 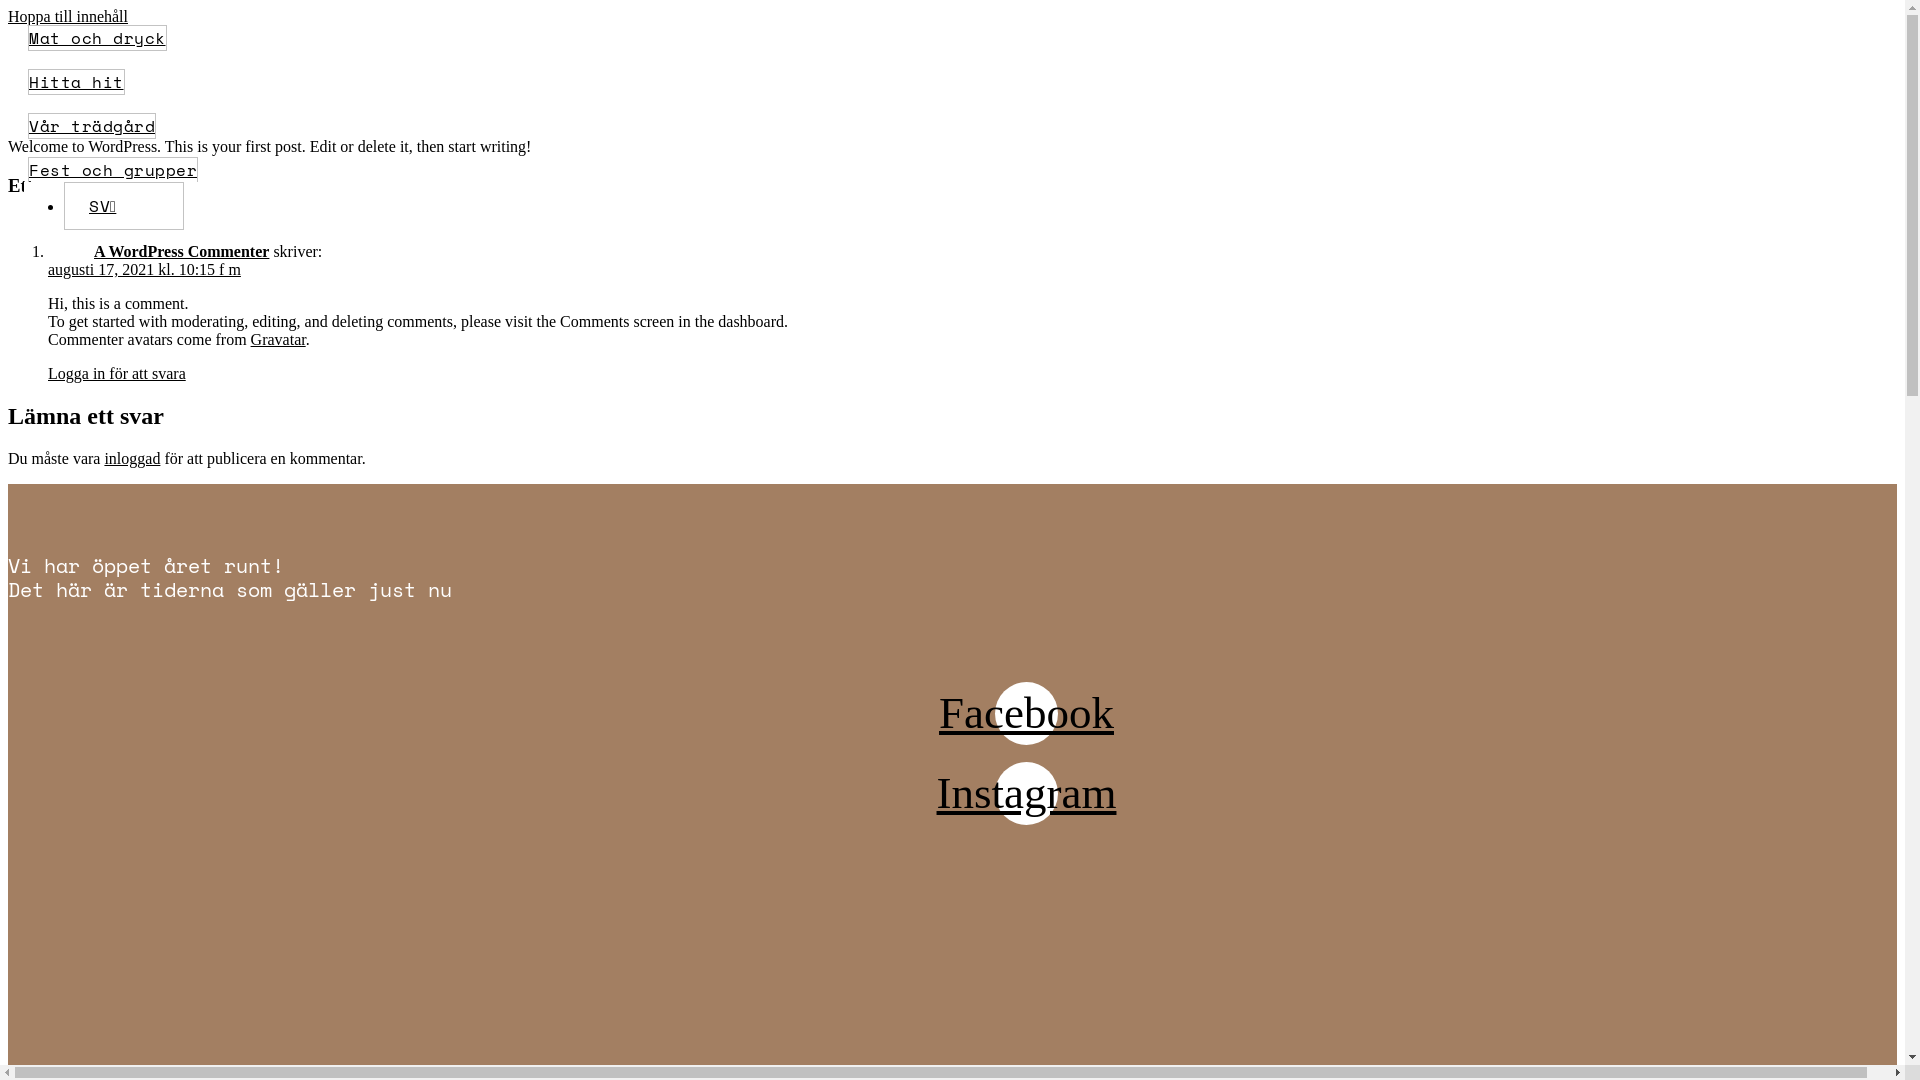 What do you see at coordinates (278, 340) in the screenshot?
I see `Gravatar` at bounding box center [278, 340].